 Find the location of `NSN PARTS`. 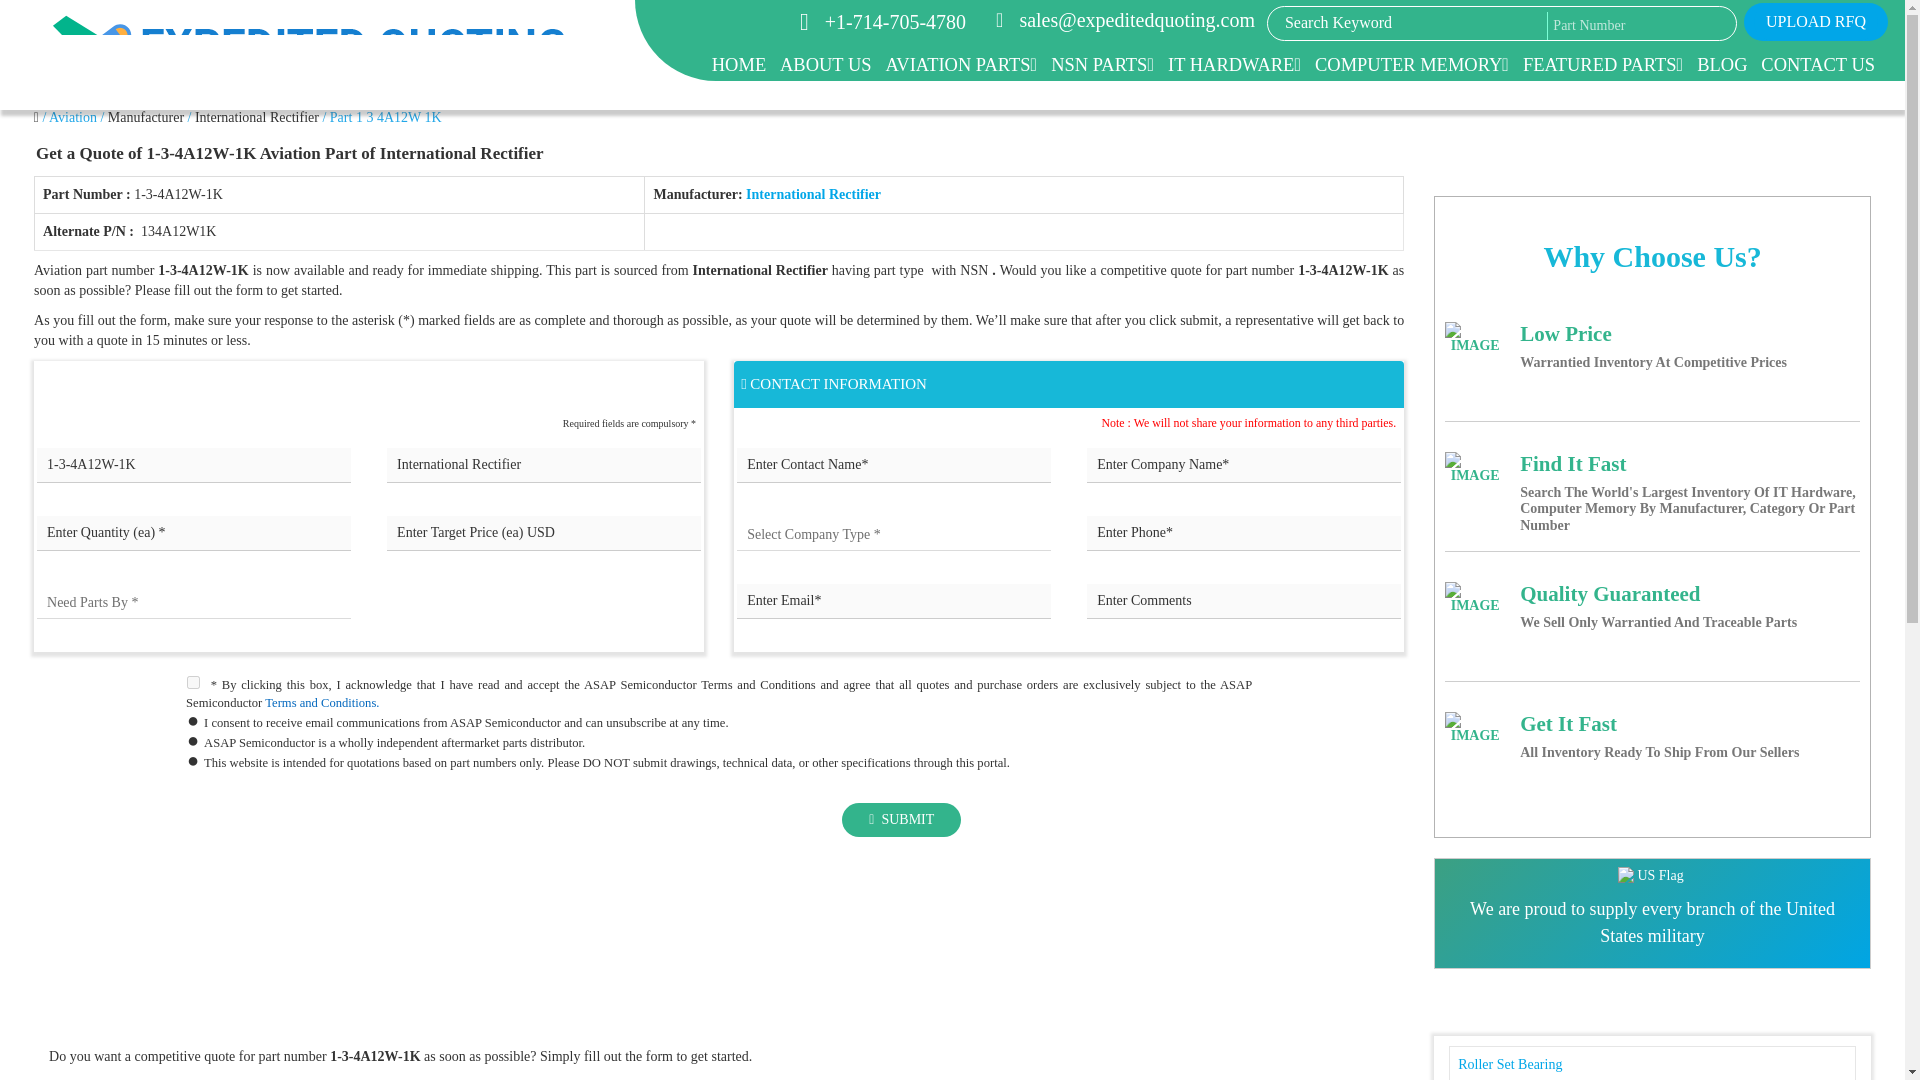

NSN PARTS is located at coordinates (1102, 64).